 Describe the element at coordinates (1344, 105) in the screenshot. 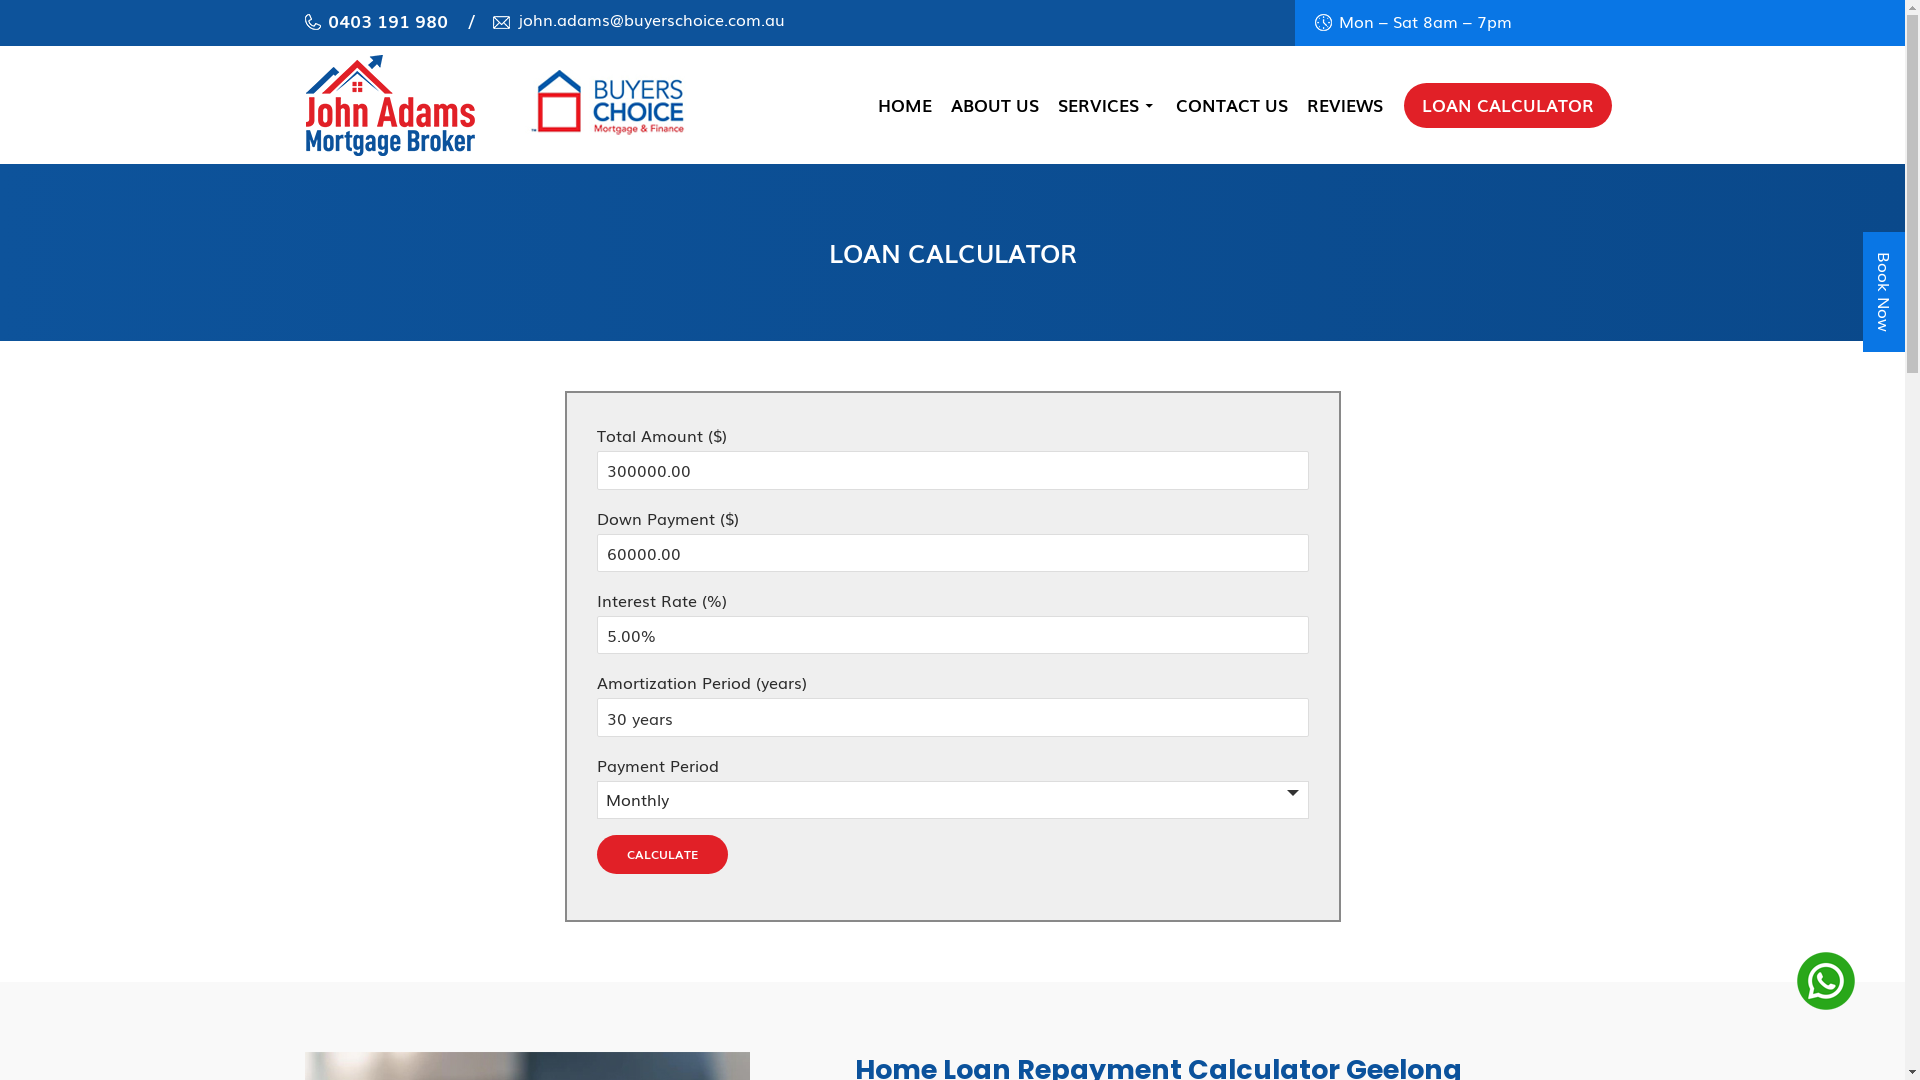

I see `REVIEWS` at that location.